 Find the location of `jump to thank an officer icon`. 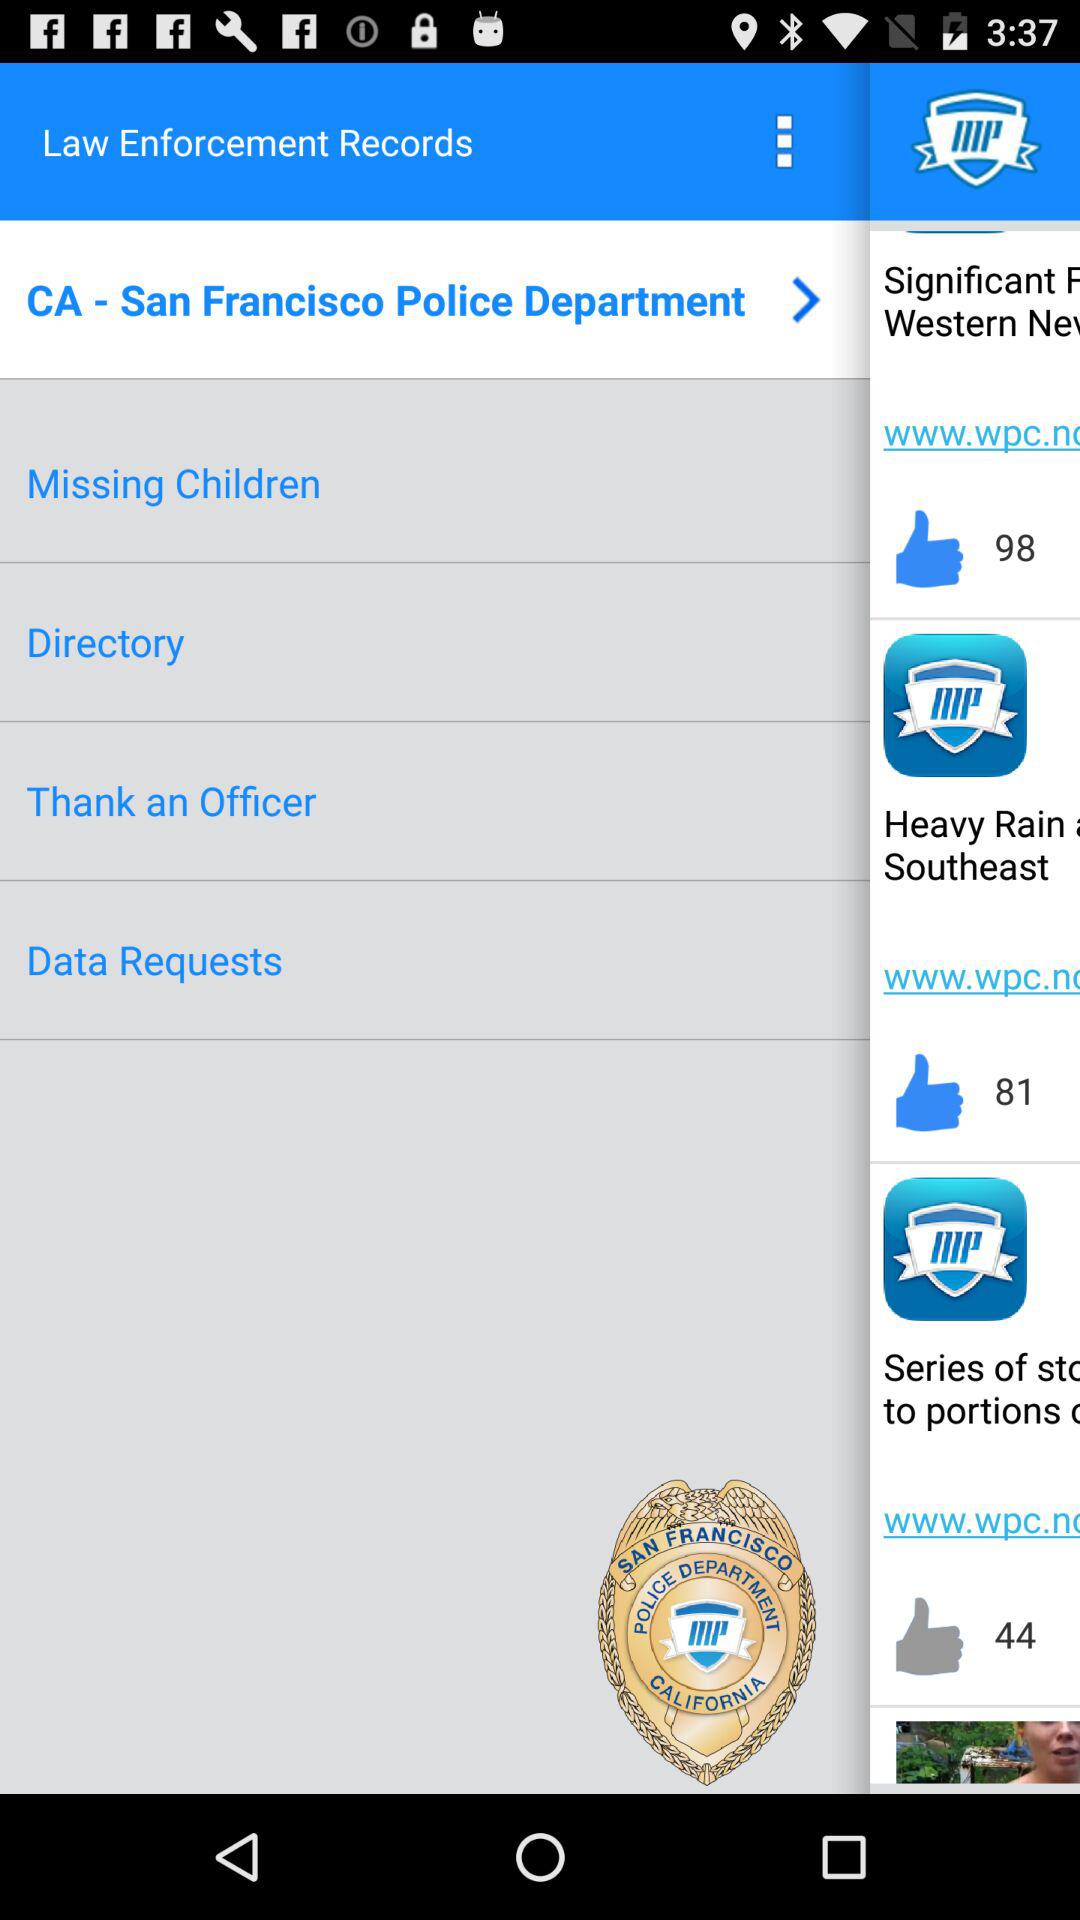

jump to thank an officer icon is located at coordinates (171, 800).